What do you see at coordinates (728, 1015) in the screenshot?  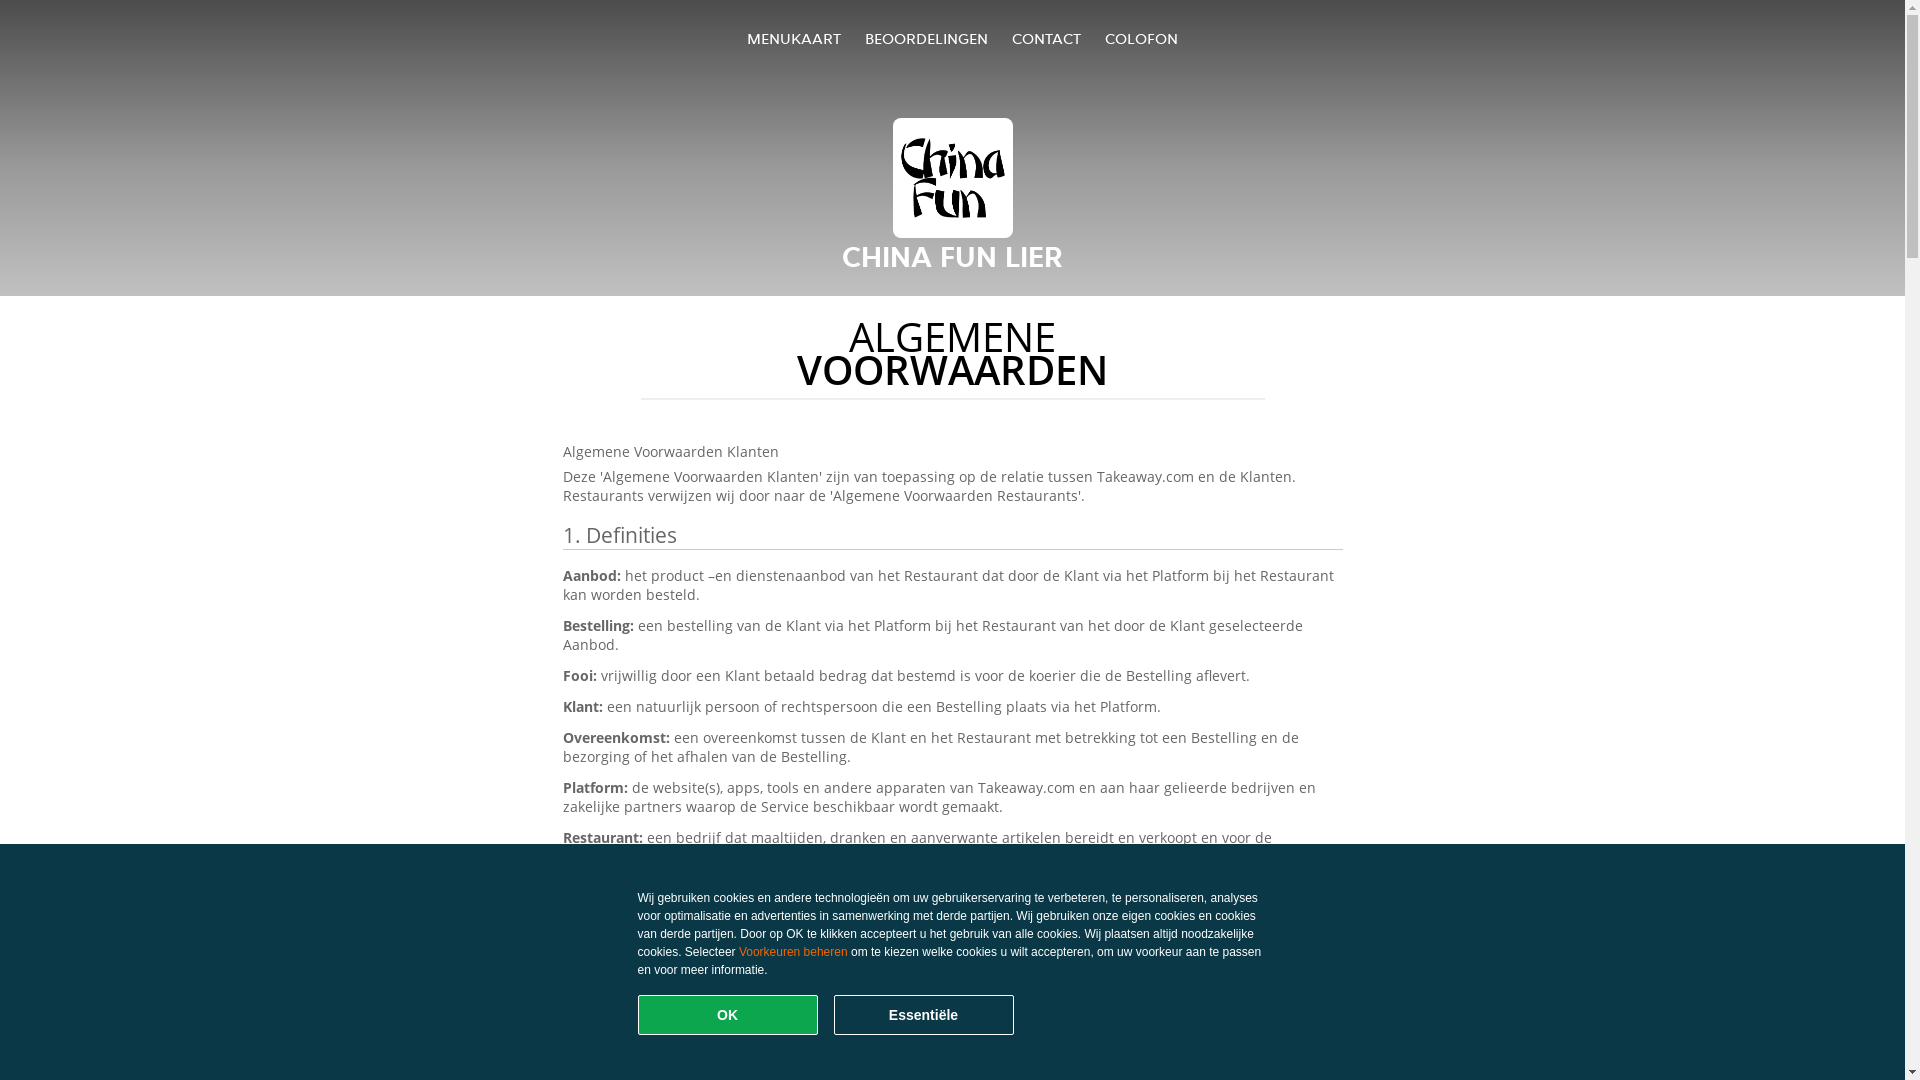 I see `OK` at bounding box center [728, 1015].